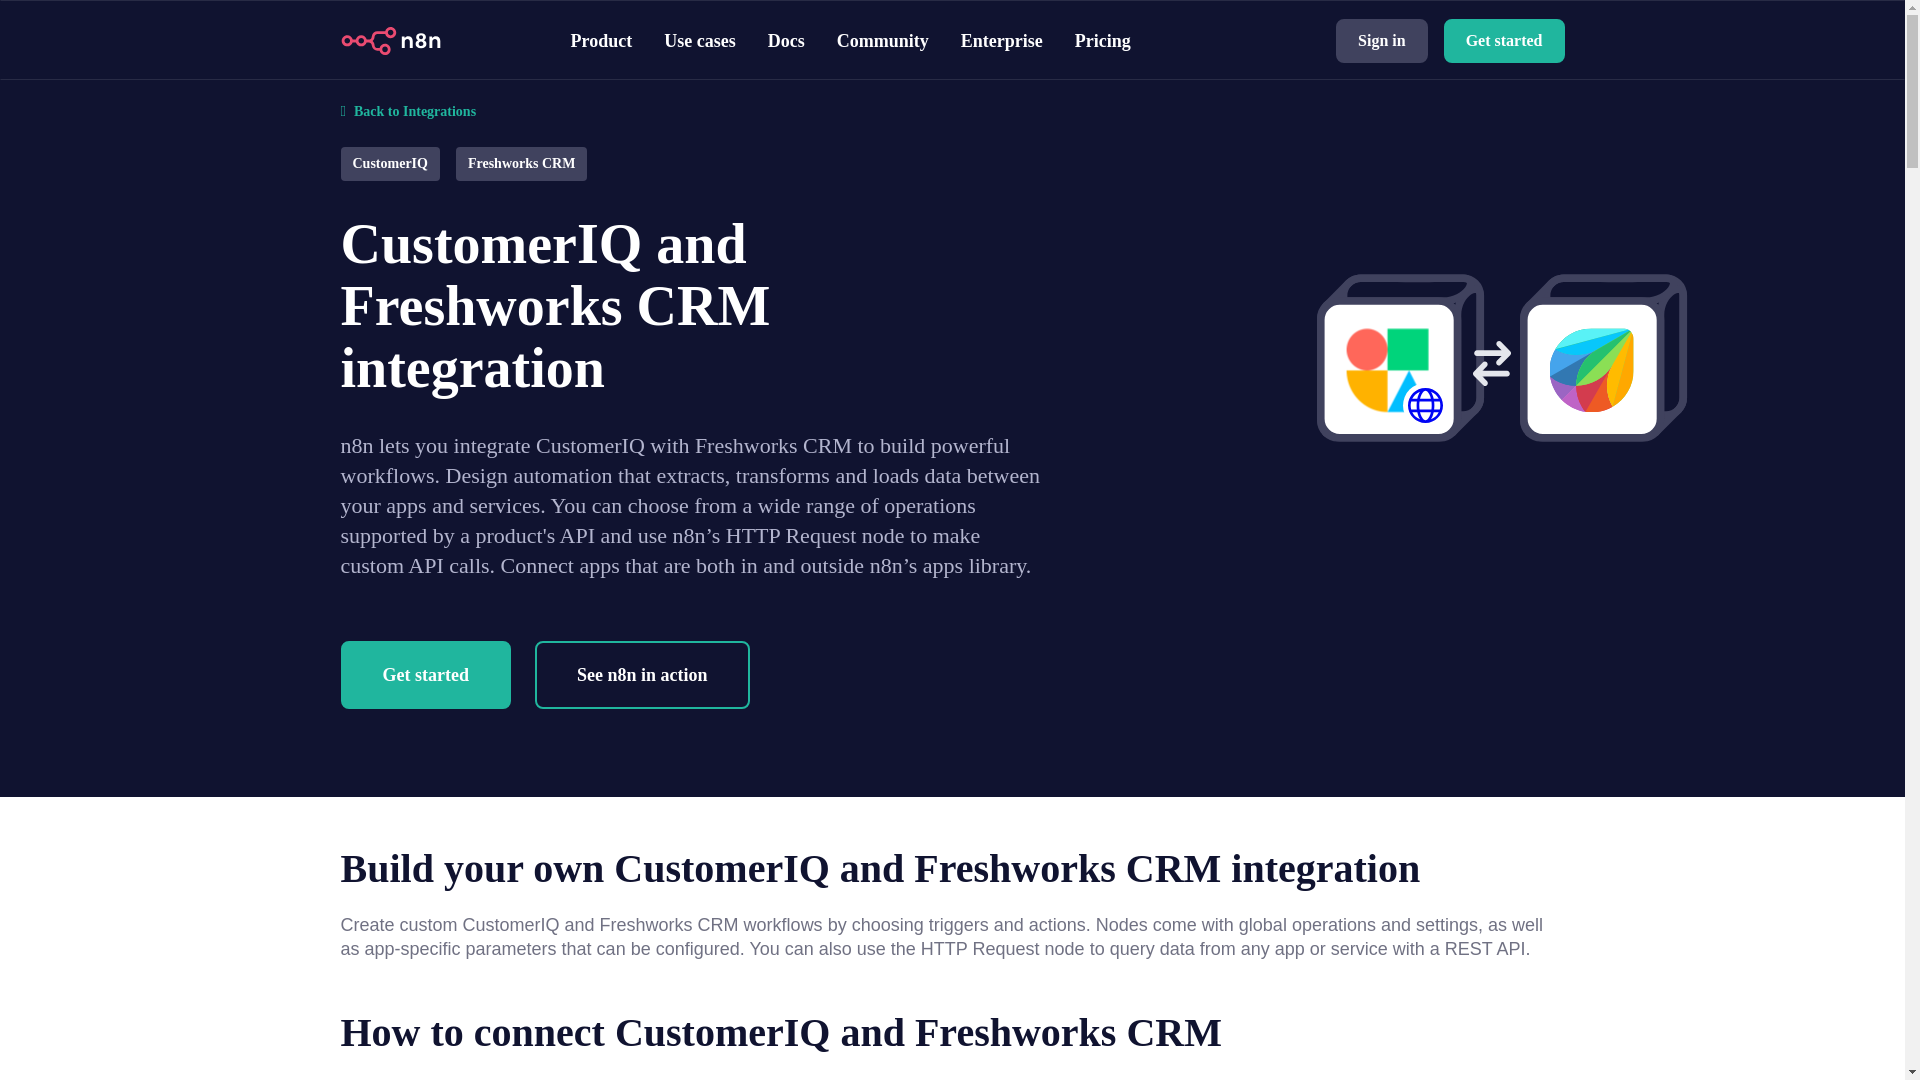 This screenshot has height=1080, width=1920. What do you see at coordinates (388, 162) in the screenshot?
I see `CustomerIQ` at bounding box center [388, 162].